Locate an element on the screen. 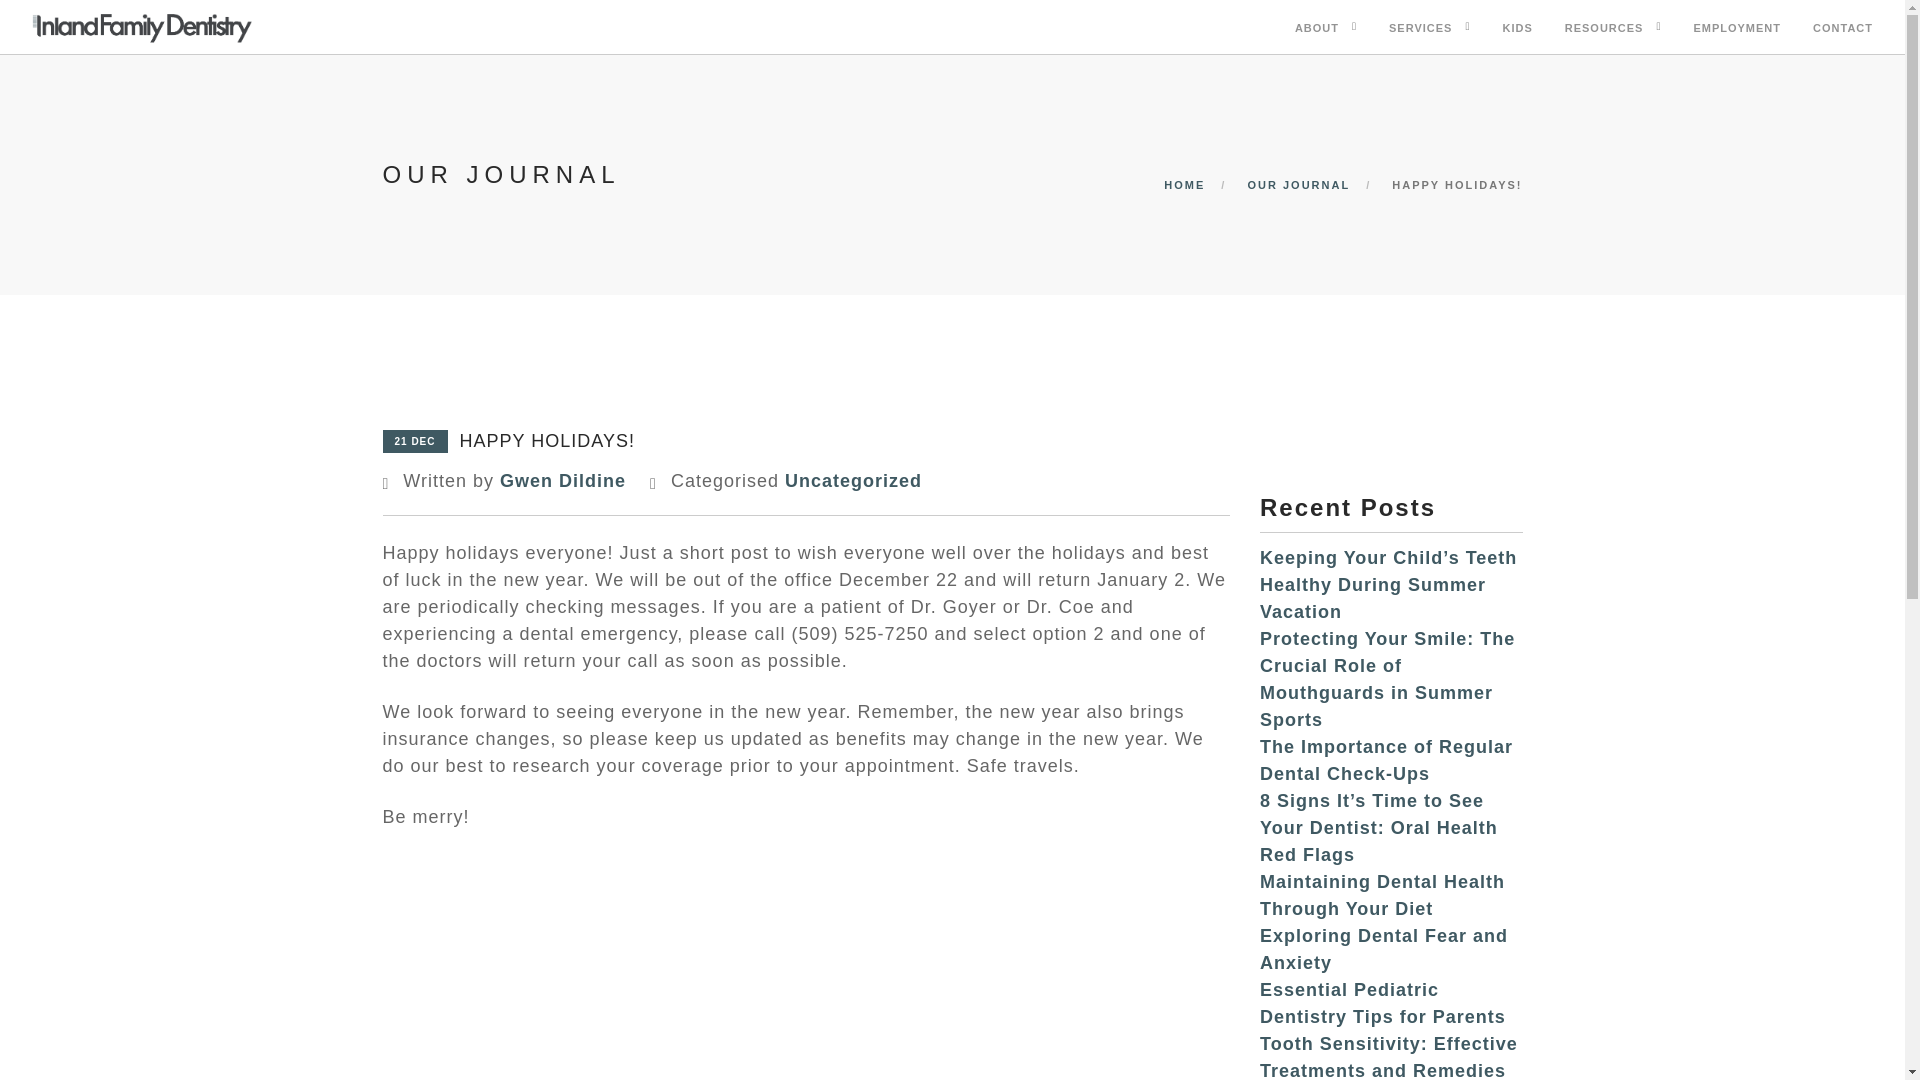  Exploring Dental Fear and Anxiety is located at coordinates (1383, 949).